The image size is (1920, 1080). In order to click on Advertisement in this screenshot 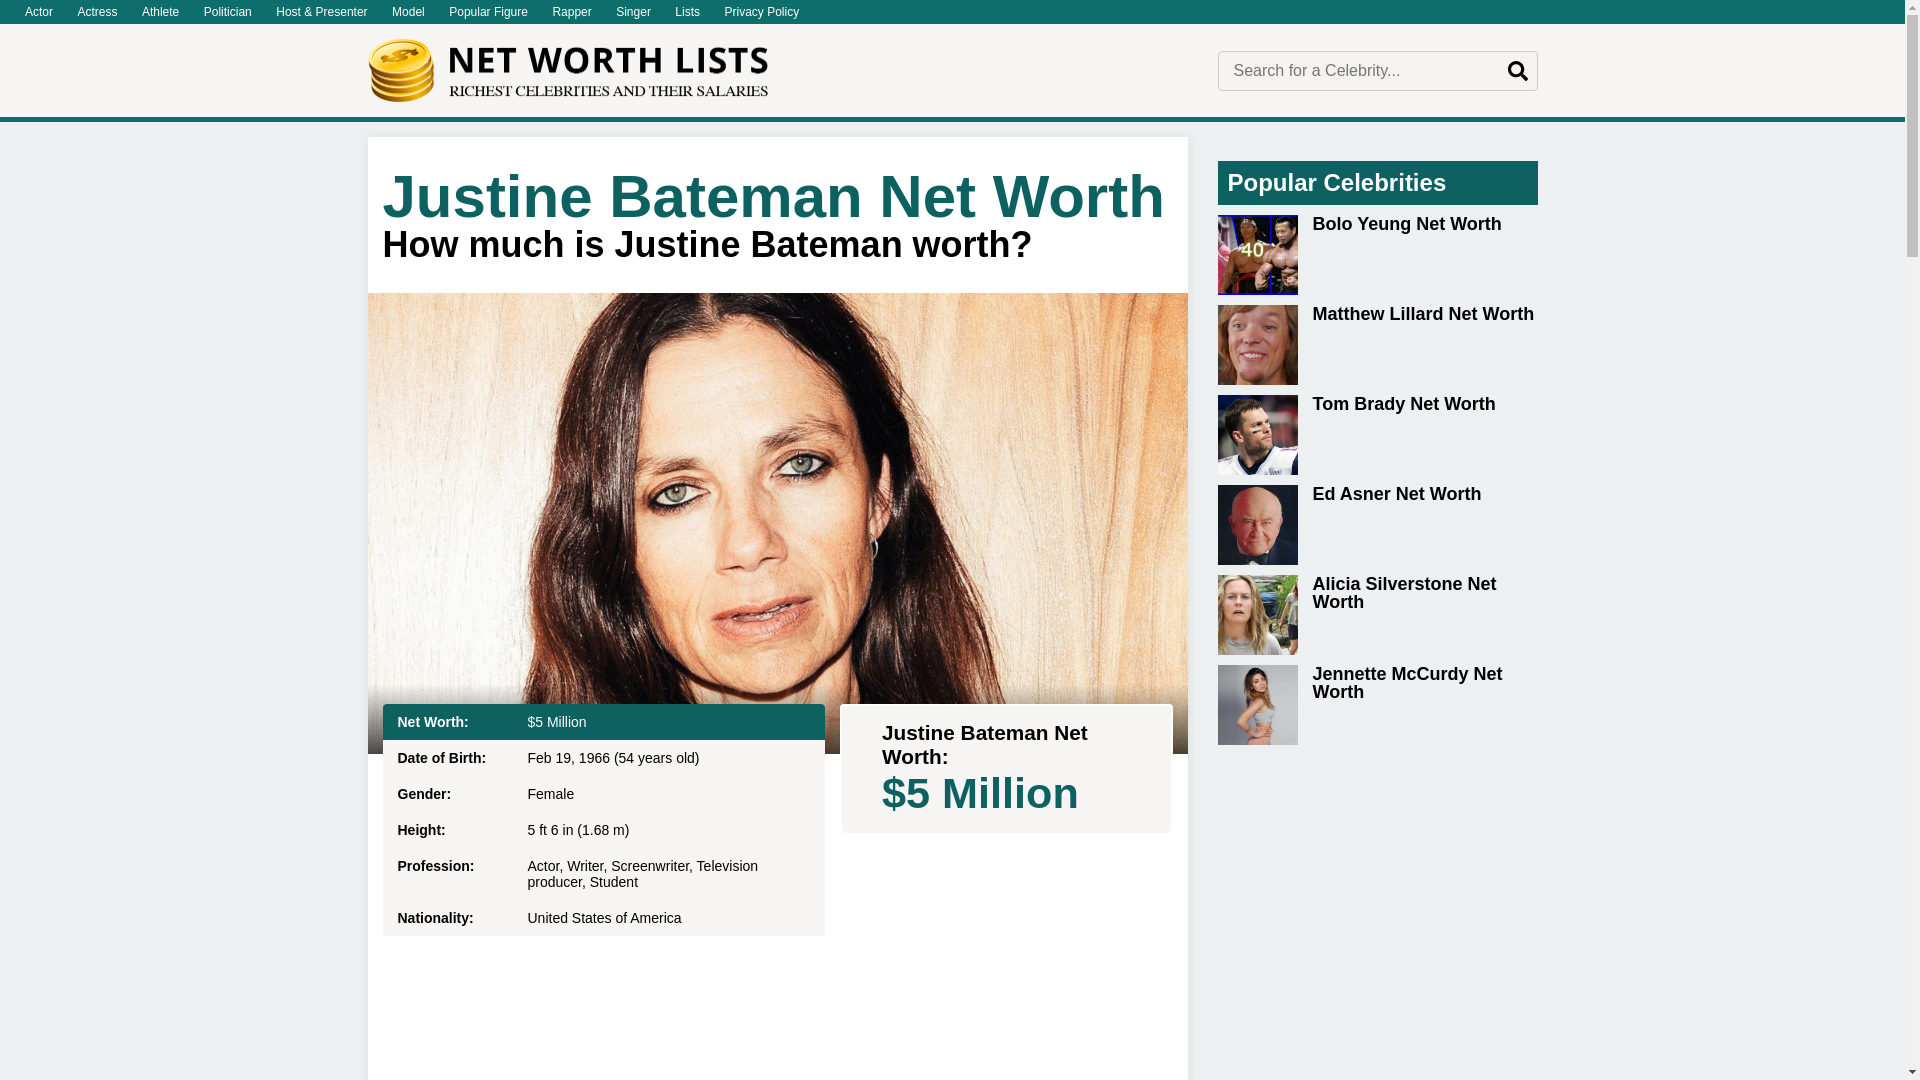, I will do `click(1377, 917)`.